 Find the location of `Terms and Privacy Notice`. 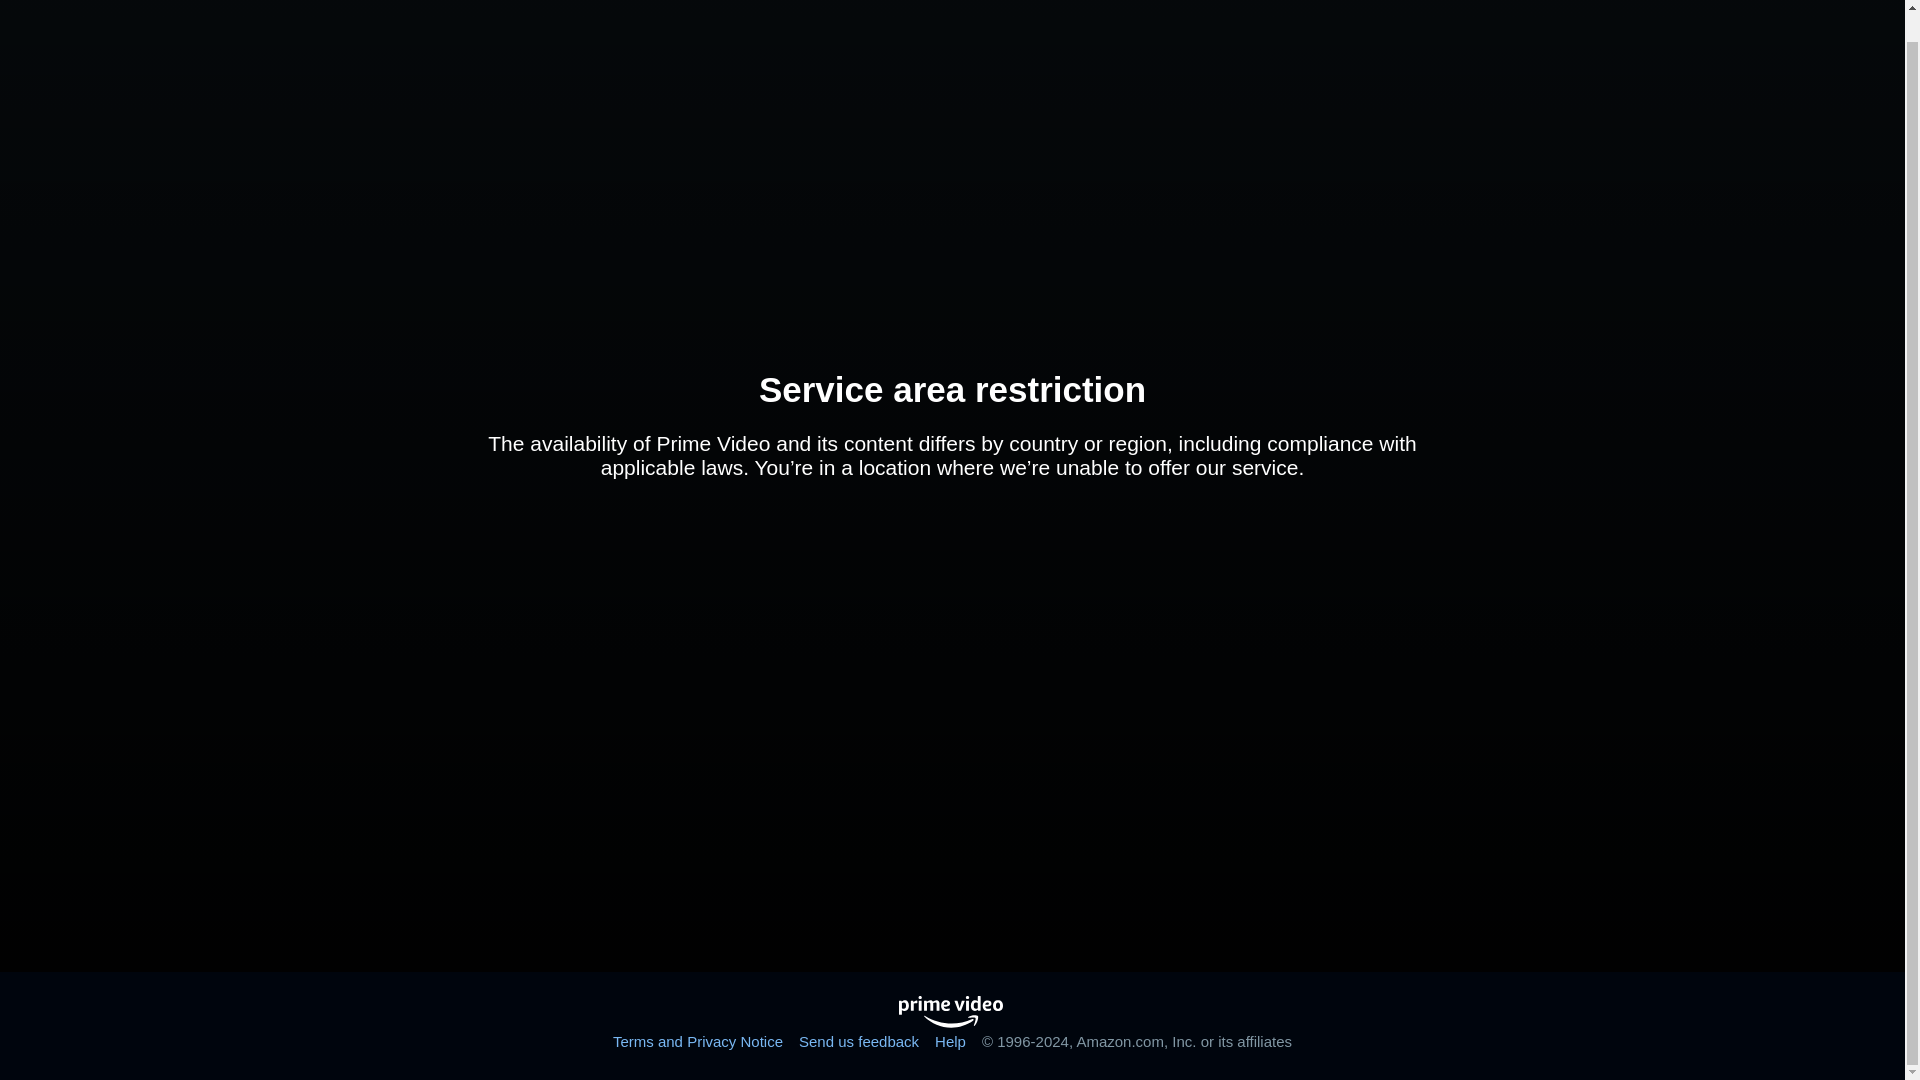

Terms and Privacy Notice is located at coordinates (698, 1040).